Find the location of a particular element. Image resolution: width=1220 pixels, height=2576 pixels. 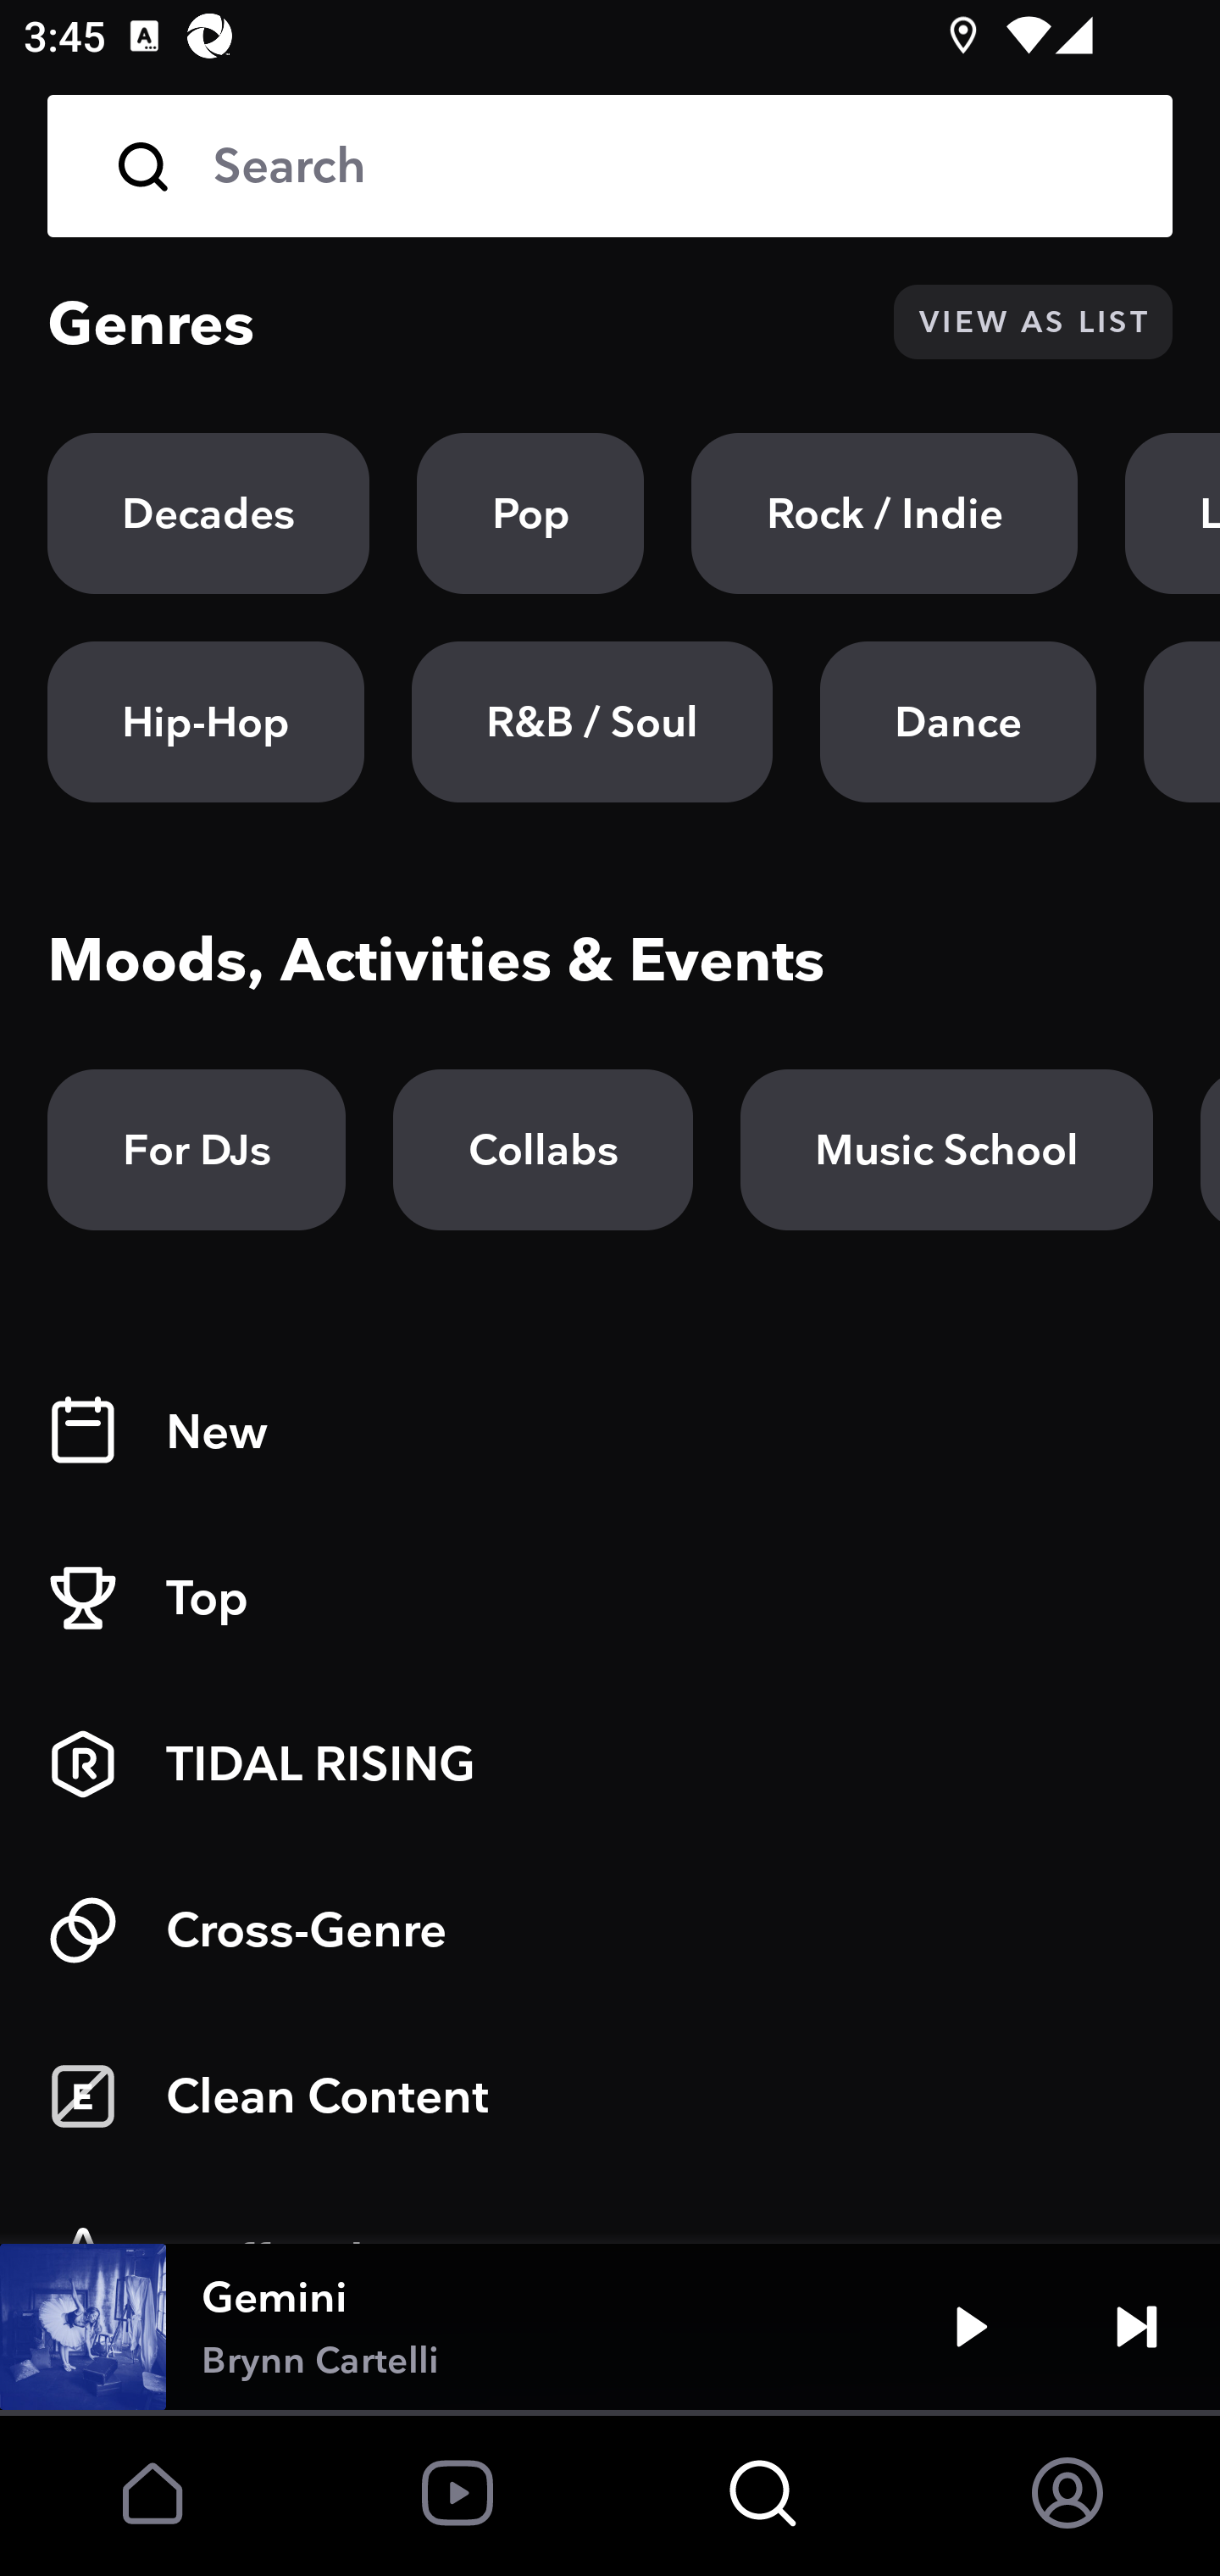

Clean Content is located at coordinates (610, 2096).